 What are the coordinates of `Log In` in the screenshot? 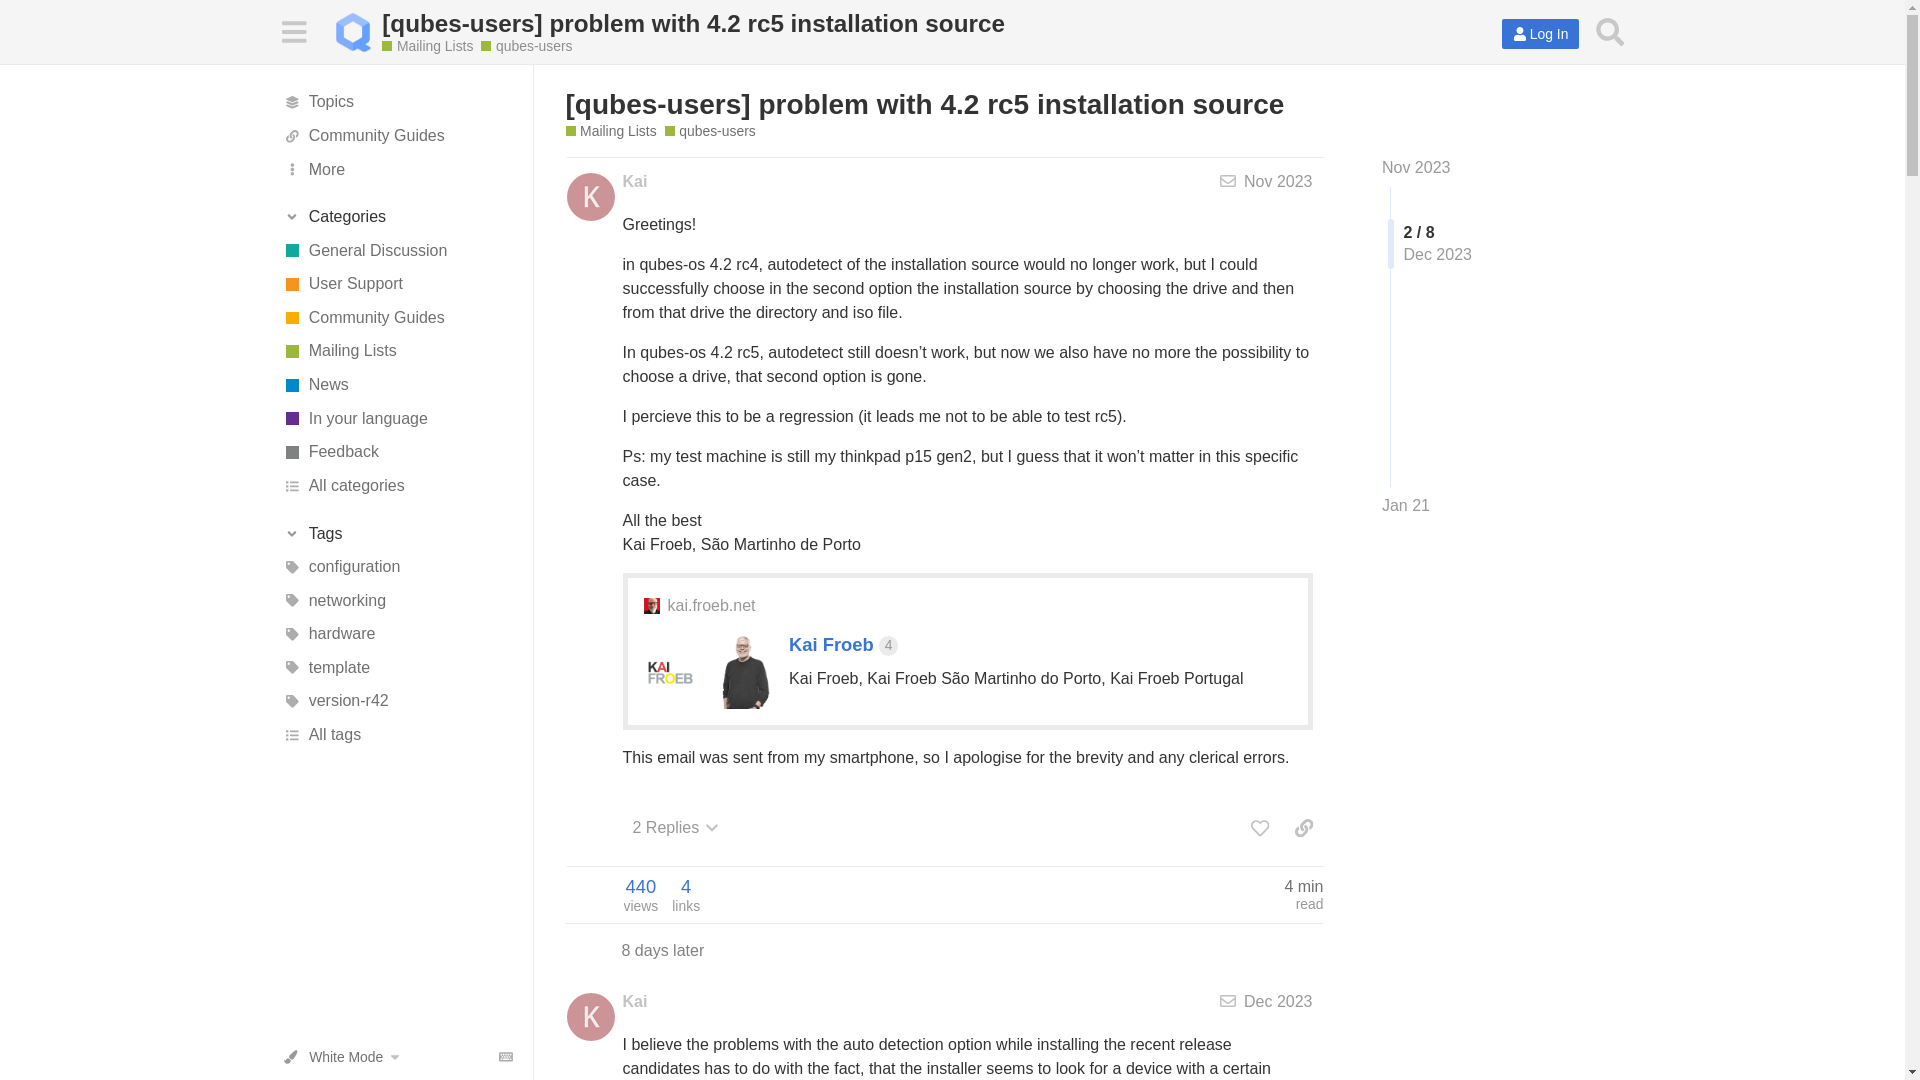 It's located at (1540, 34).